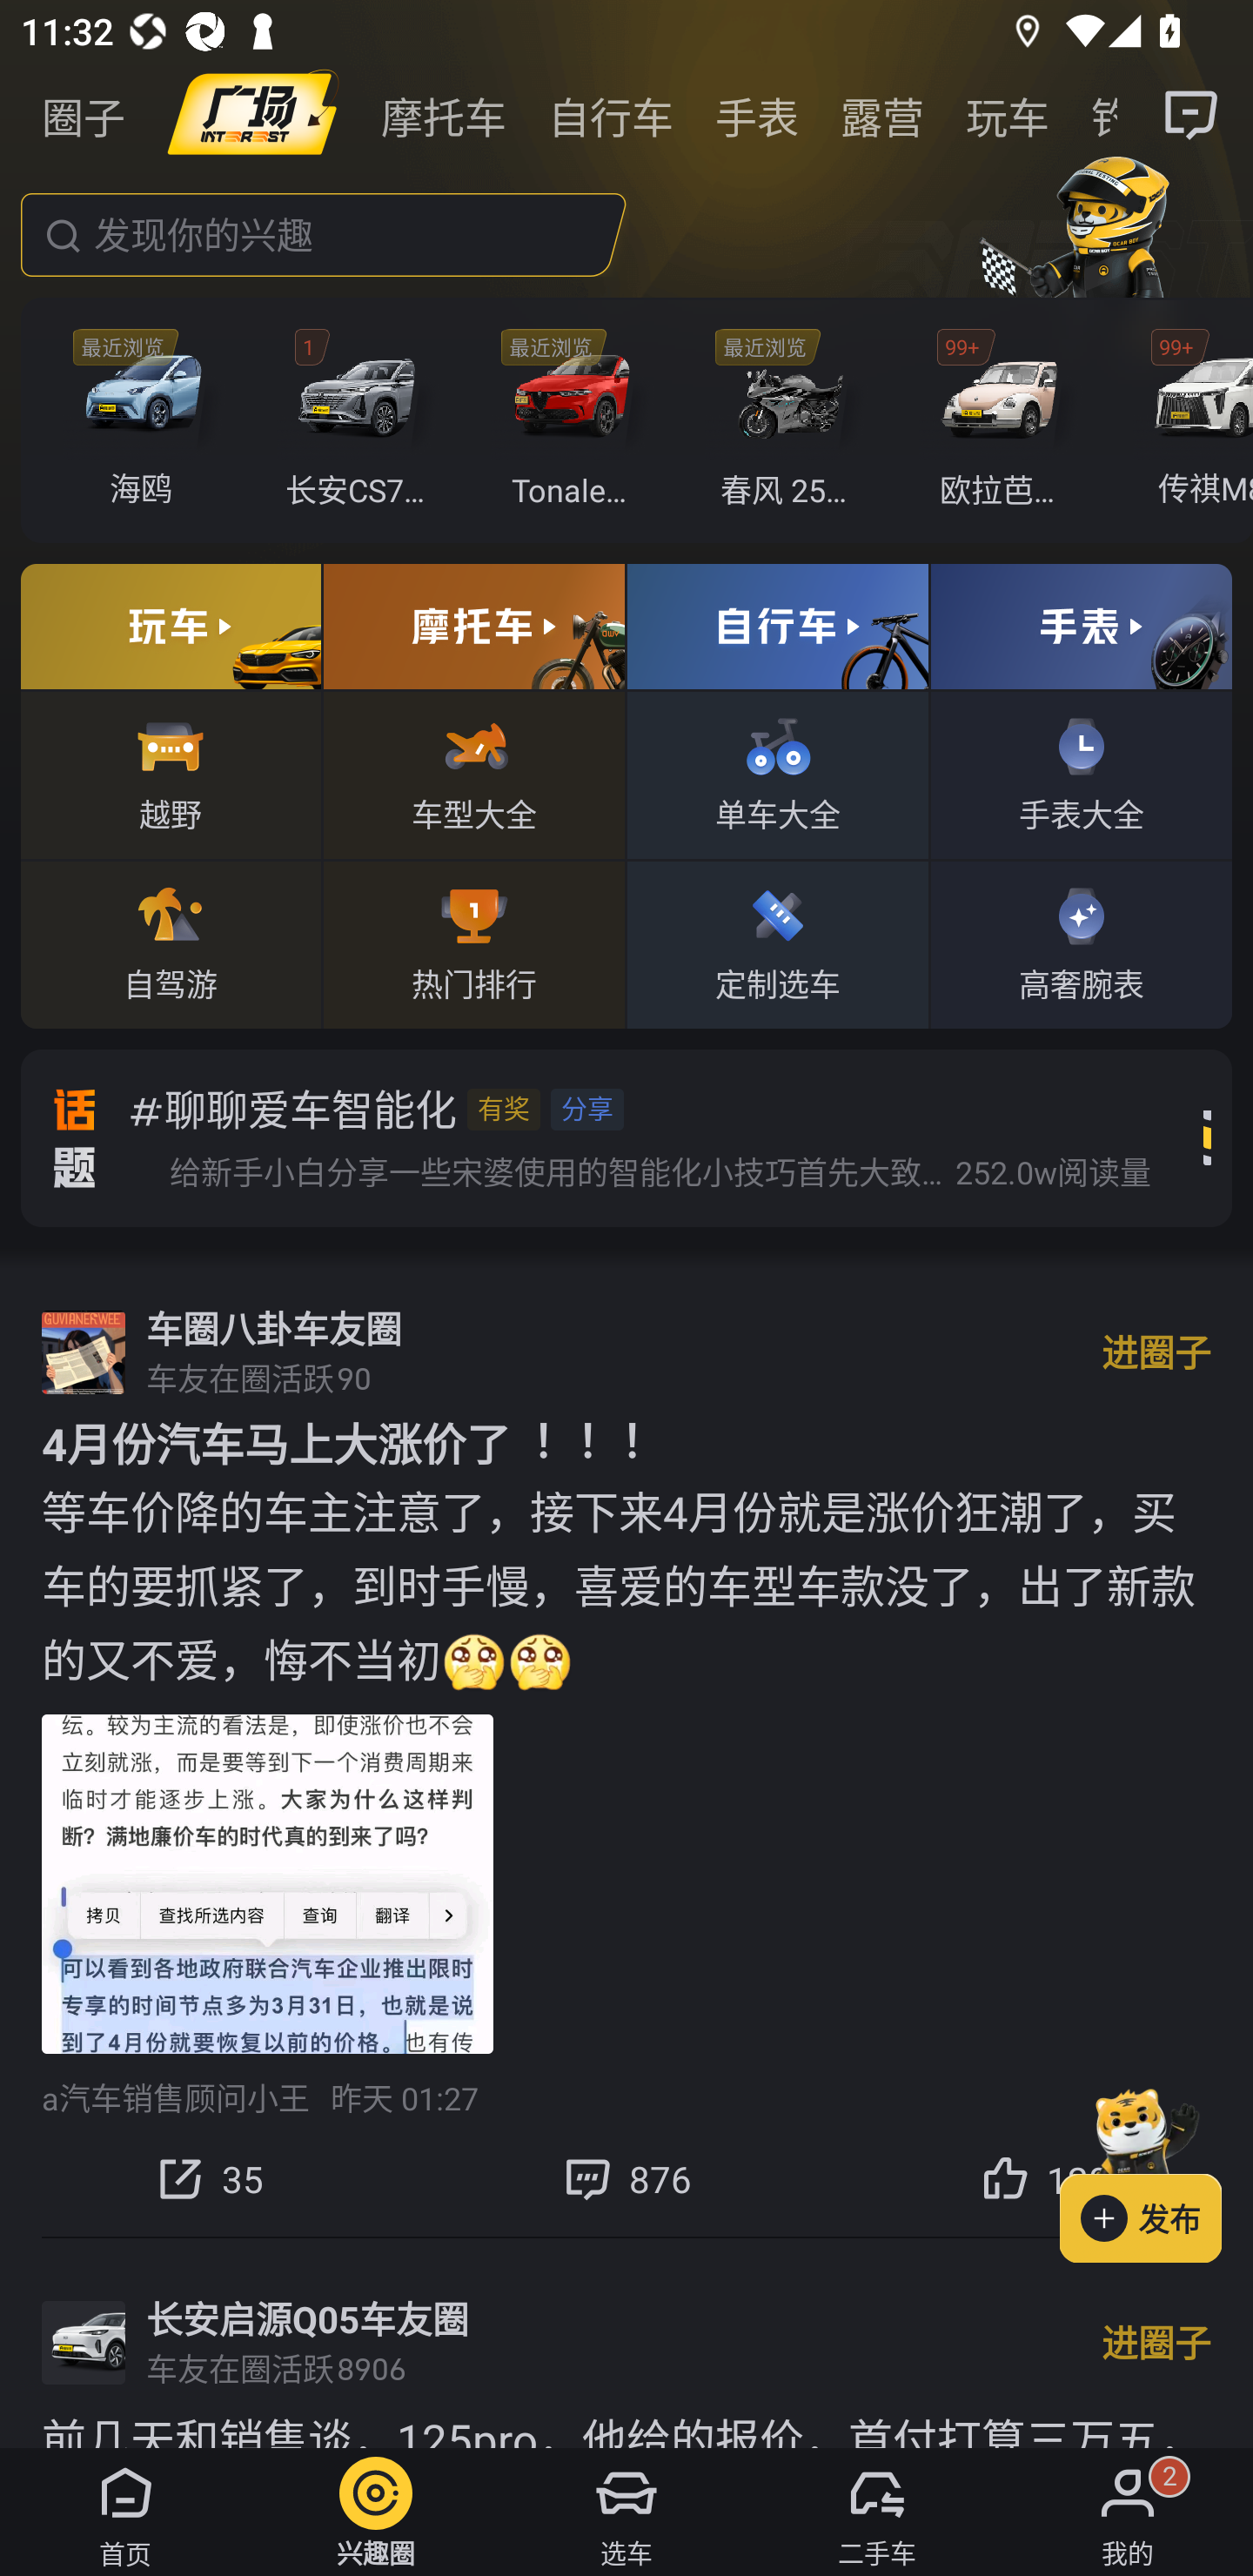 The width and height of the screenshot is (1253, 2576). Describe the element at coordinates (443, 115) in the screenshot. I see `摩托车` at that location.